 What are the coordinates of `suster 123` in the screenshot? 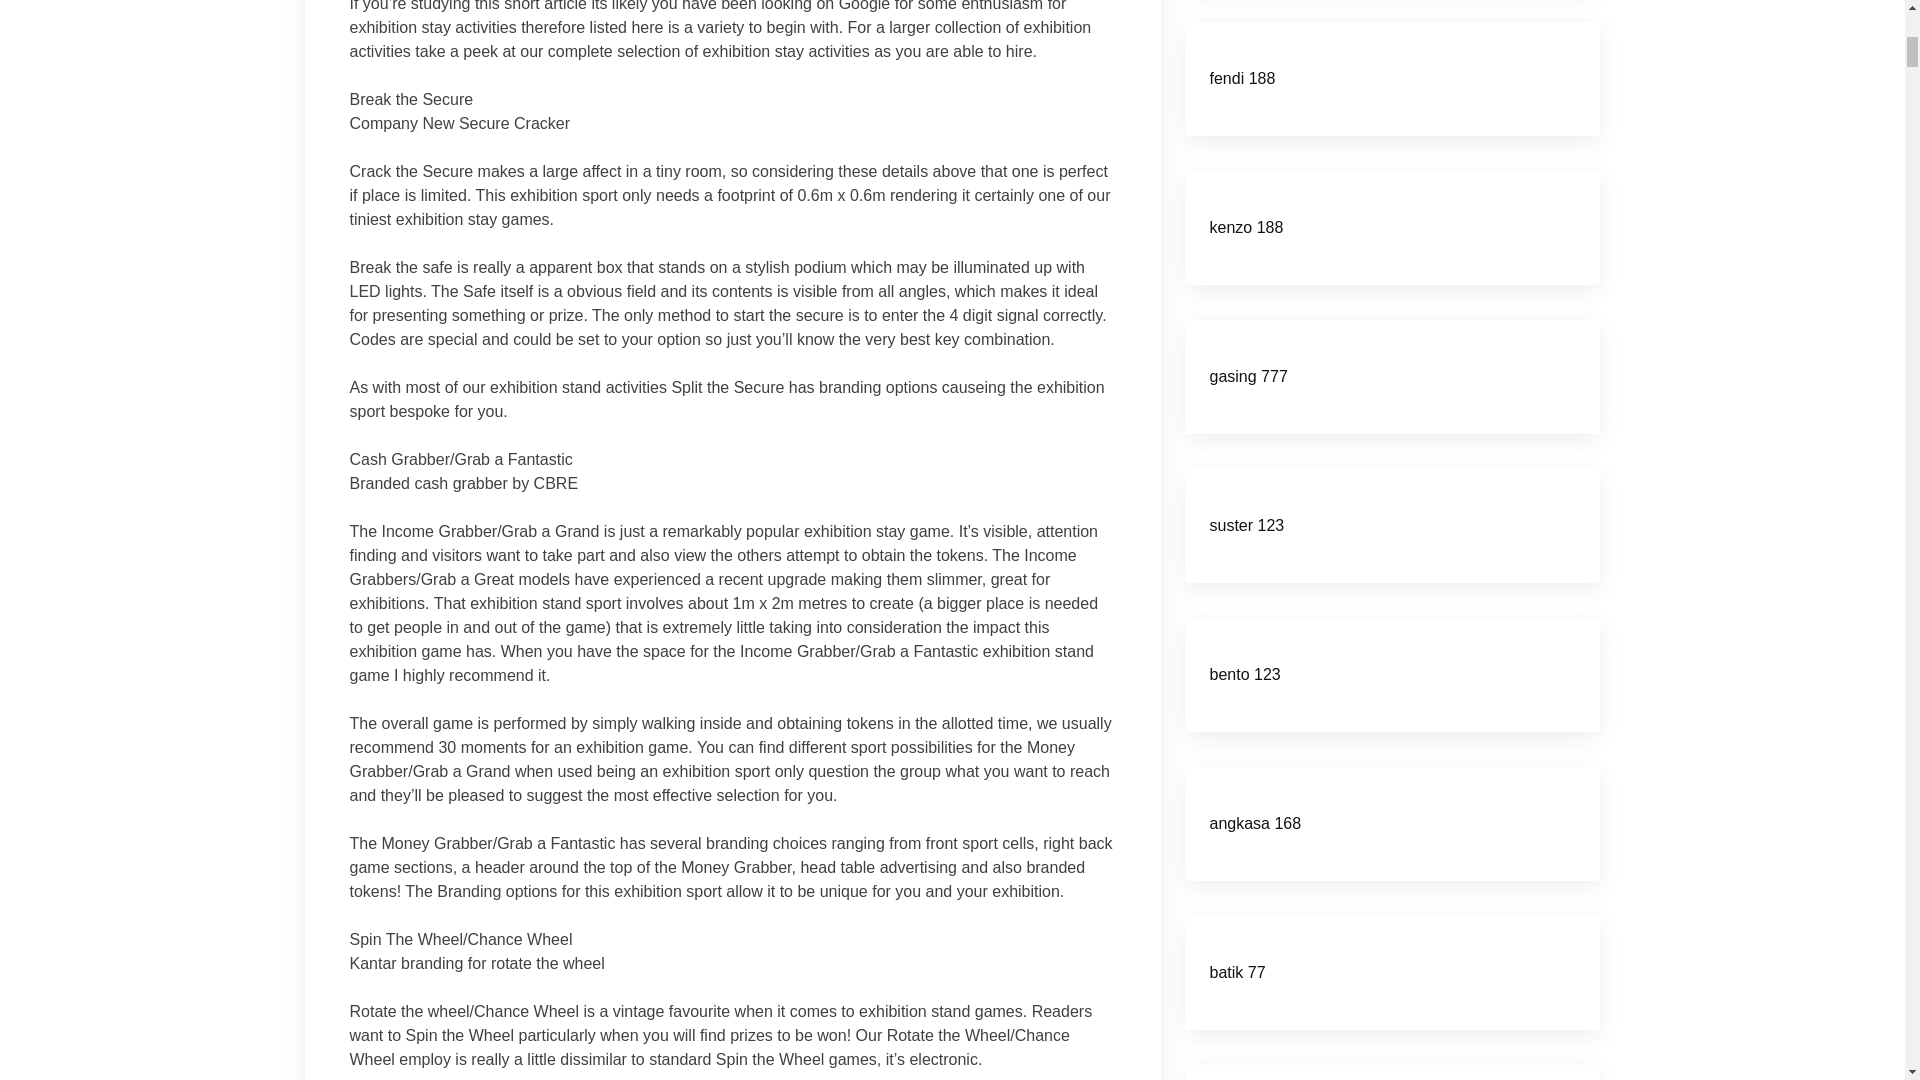 It's located at (1246, 525).